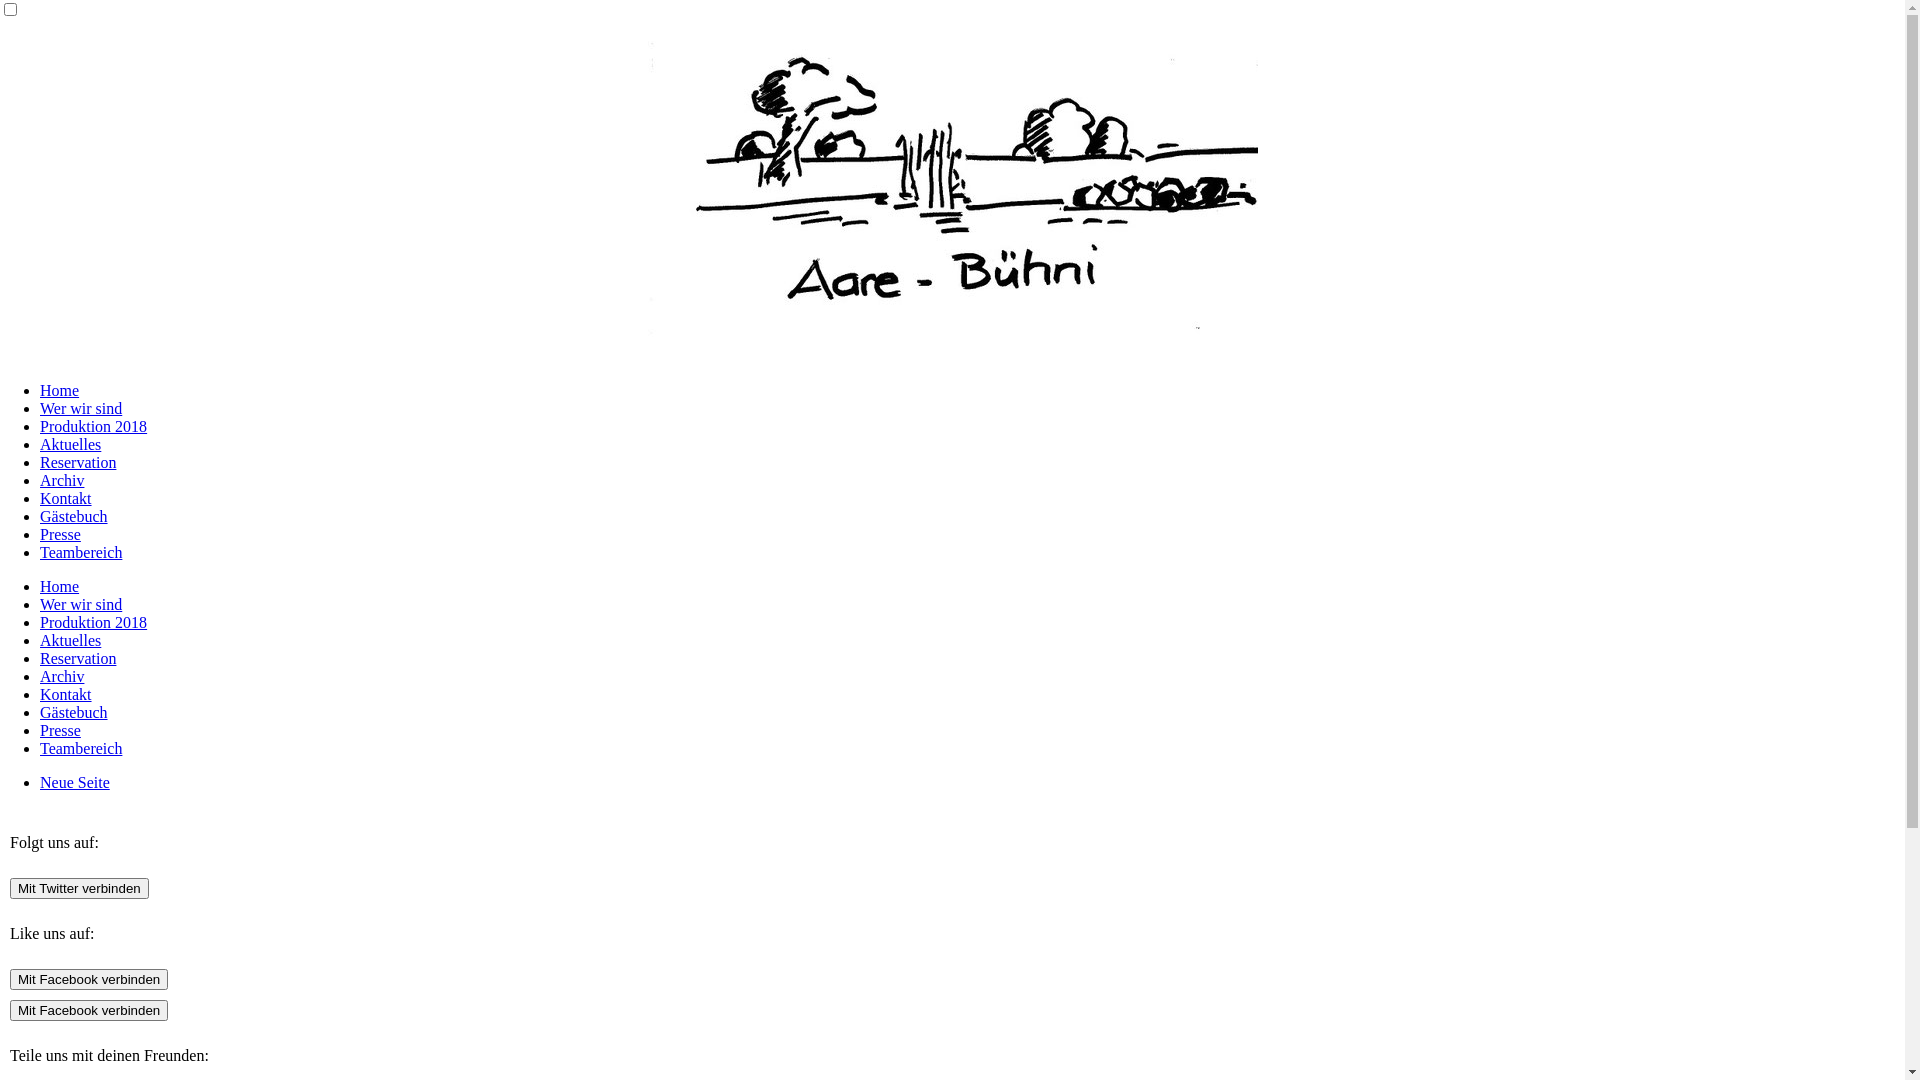  Describe the element at coordinates (66, 694) in the screenshot. I see `Kontakt` at that location.